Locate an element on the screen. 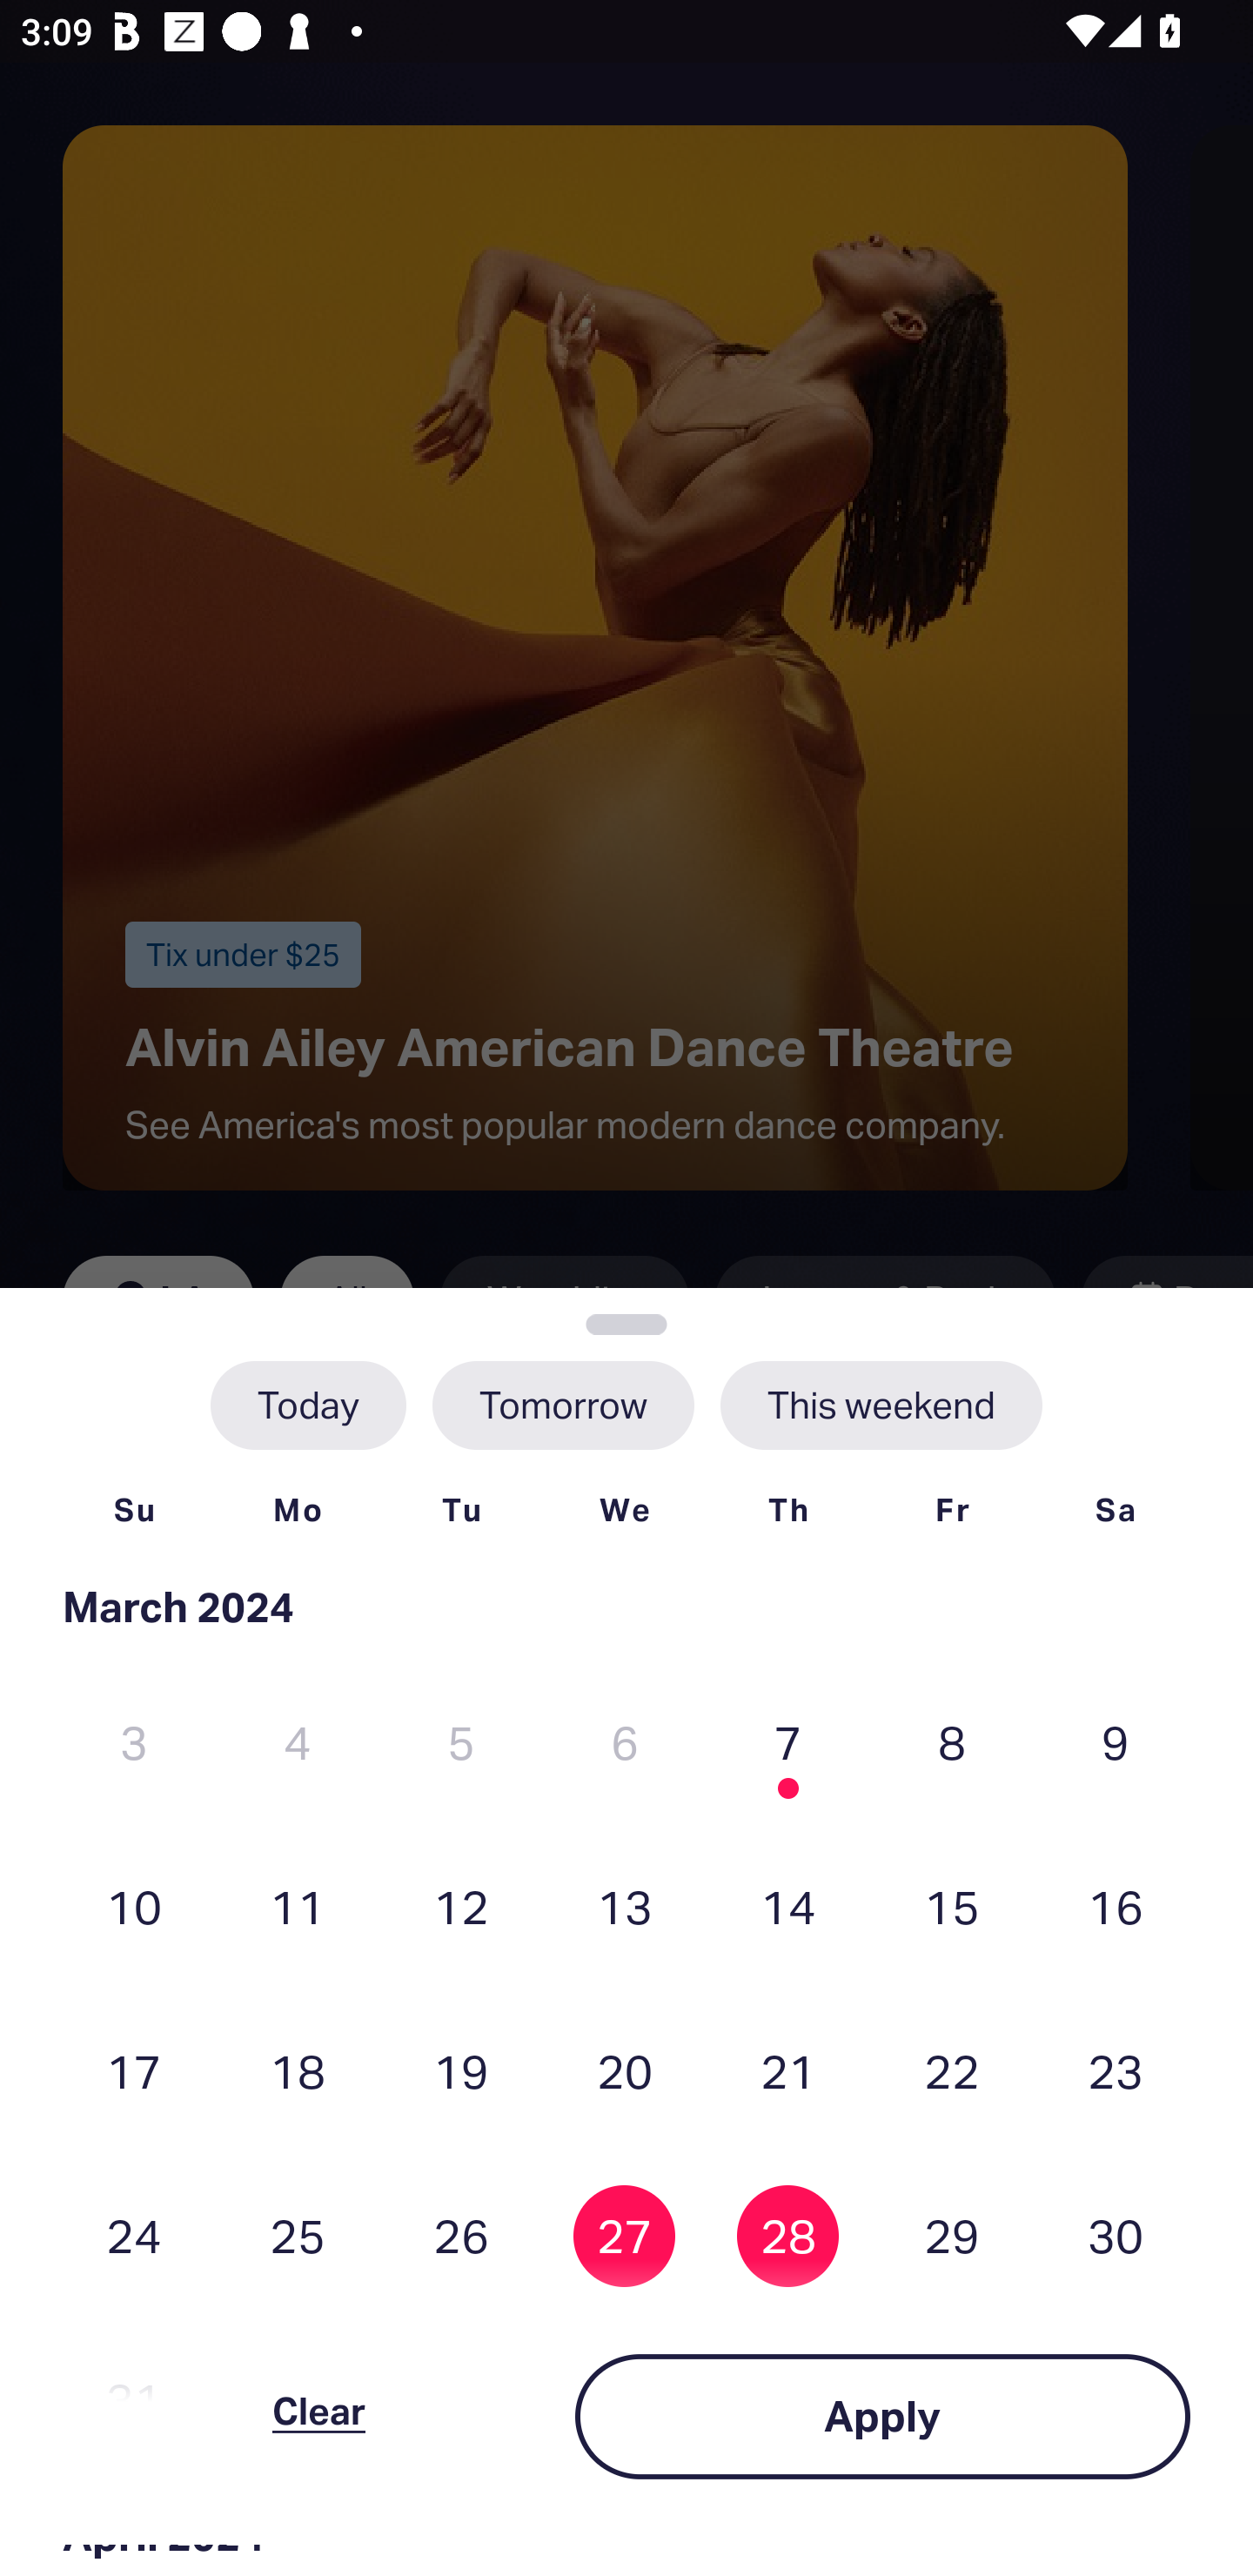  5 is located at coordinates (461, 1742).